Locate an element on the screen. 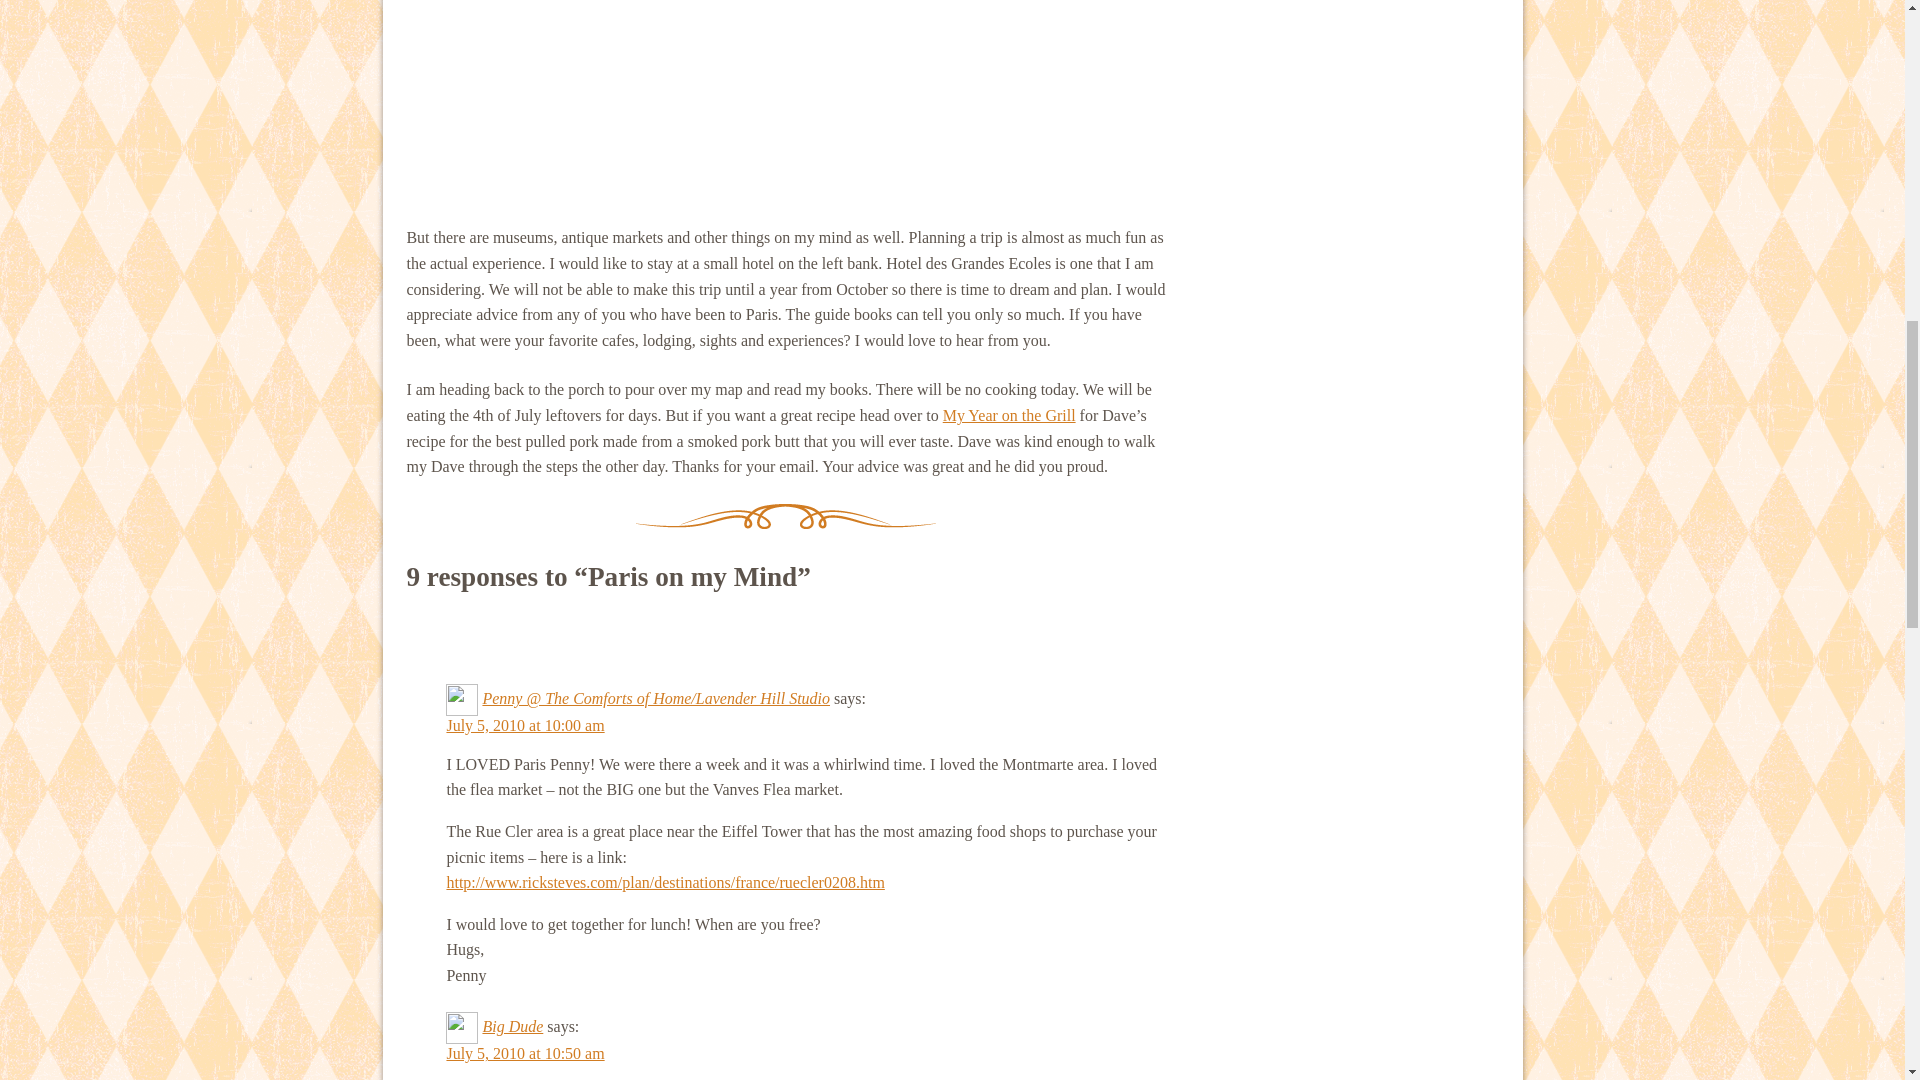 Image resolution: width=1920 pixels, height=1080 pixels. July 5, 2010 at 10:50 am is located at coordinates (524, 1053).